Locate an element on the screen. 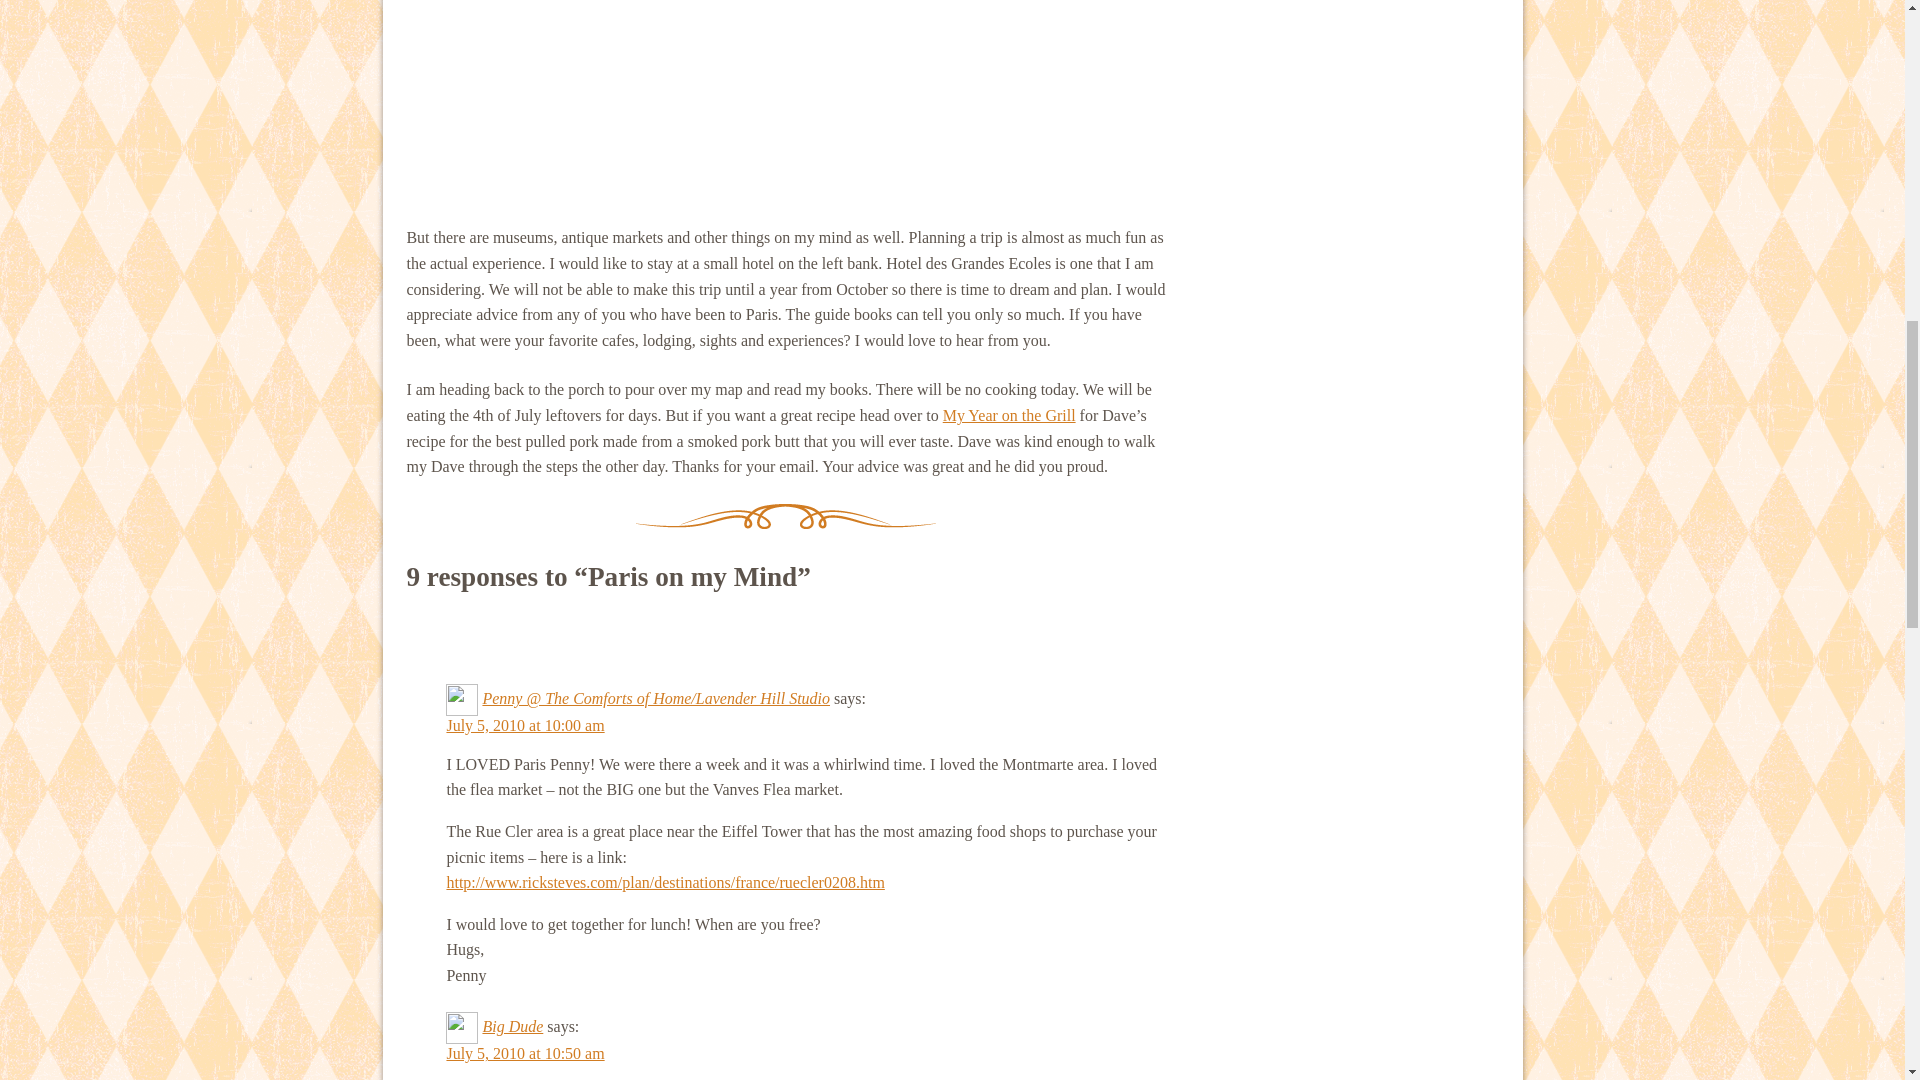 Image resolution: width=1920 pixels, height=1080 pixels. July 5, 2010 at 10:50 am is located at coordinates (524, 1053).